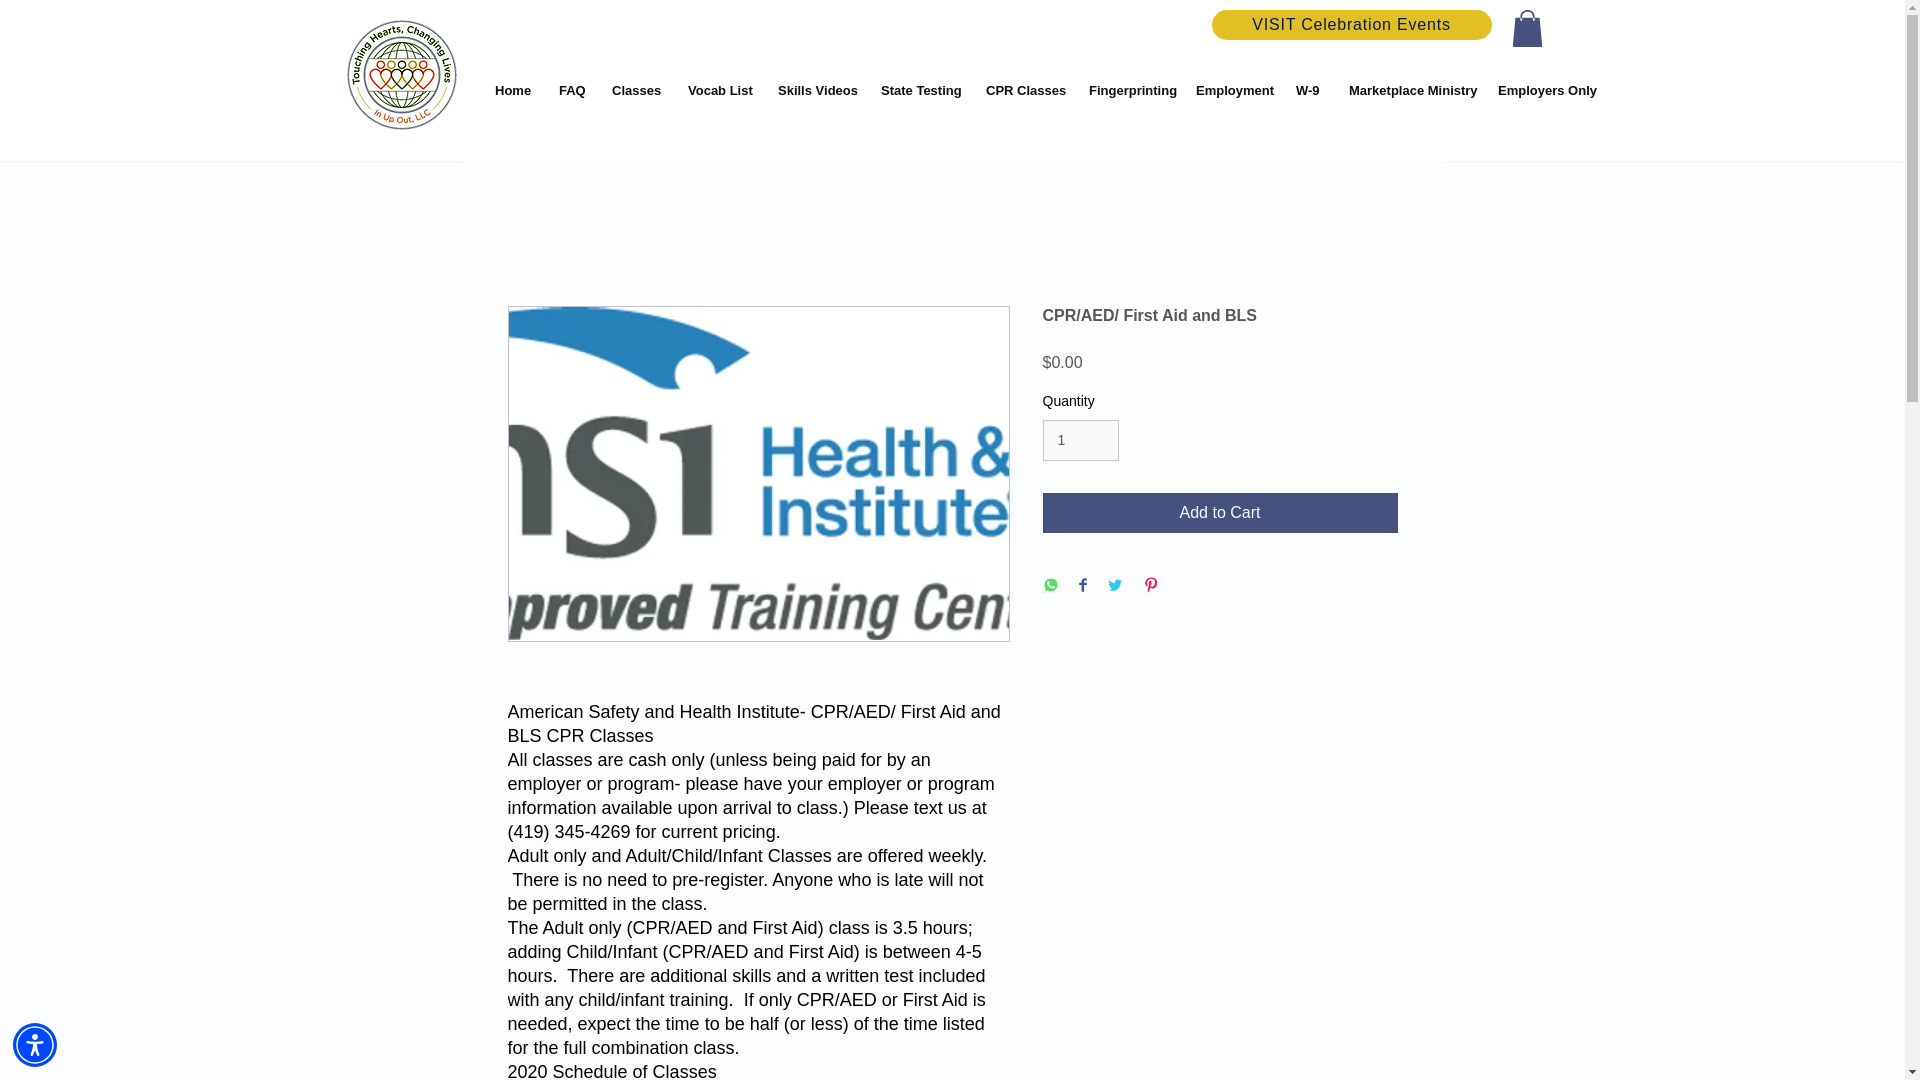 This screenshot has height=1080, width=1920. Describe the element at coordinates (1408, 90) in the screenshot. I see `Marketplace Ministry` at that location.